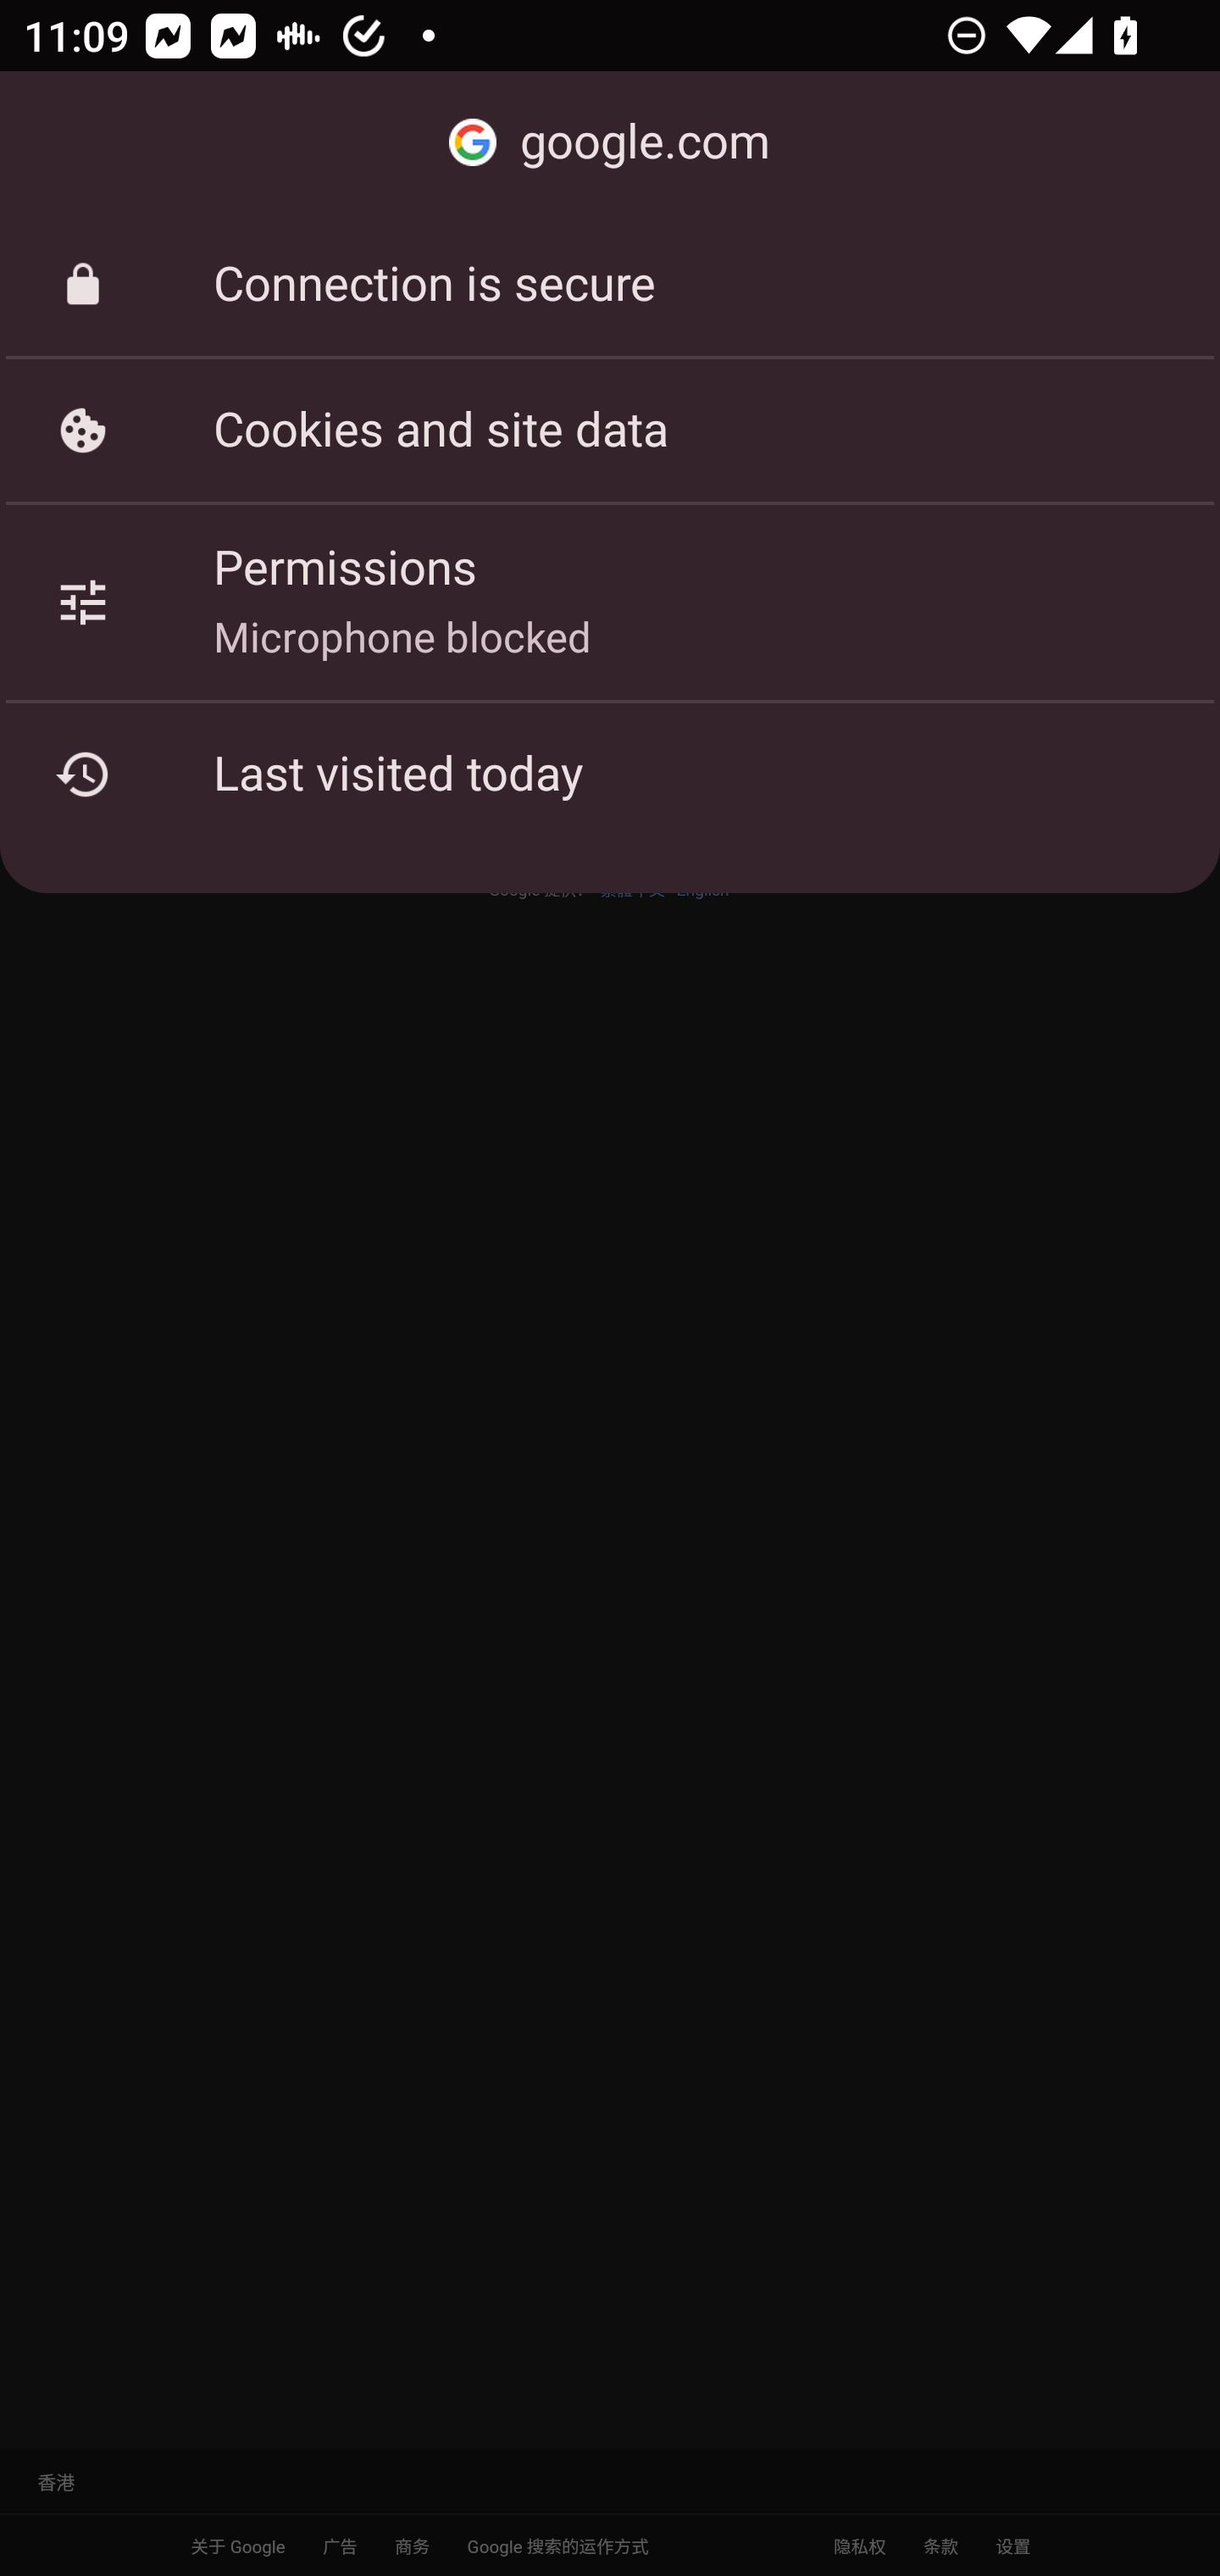  Describe the element at coordinates (610, 774) in the screenshot. I see `Last visited today` at that location.